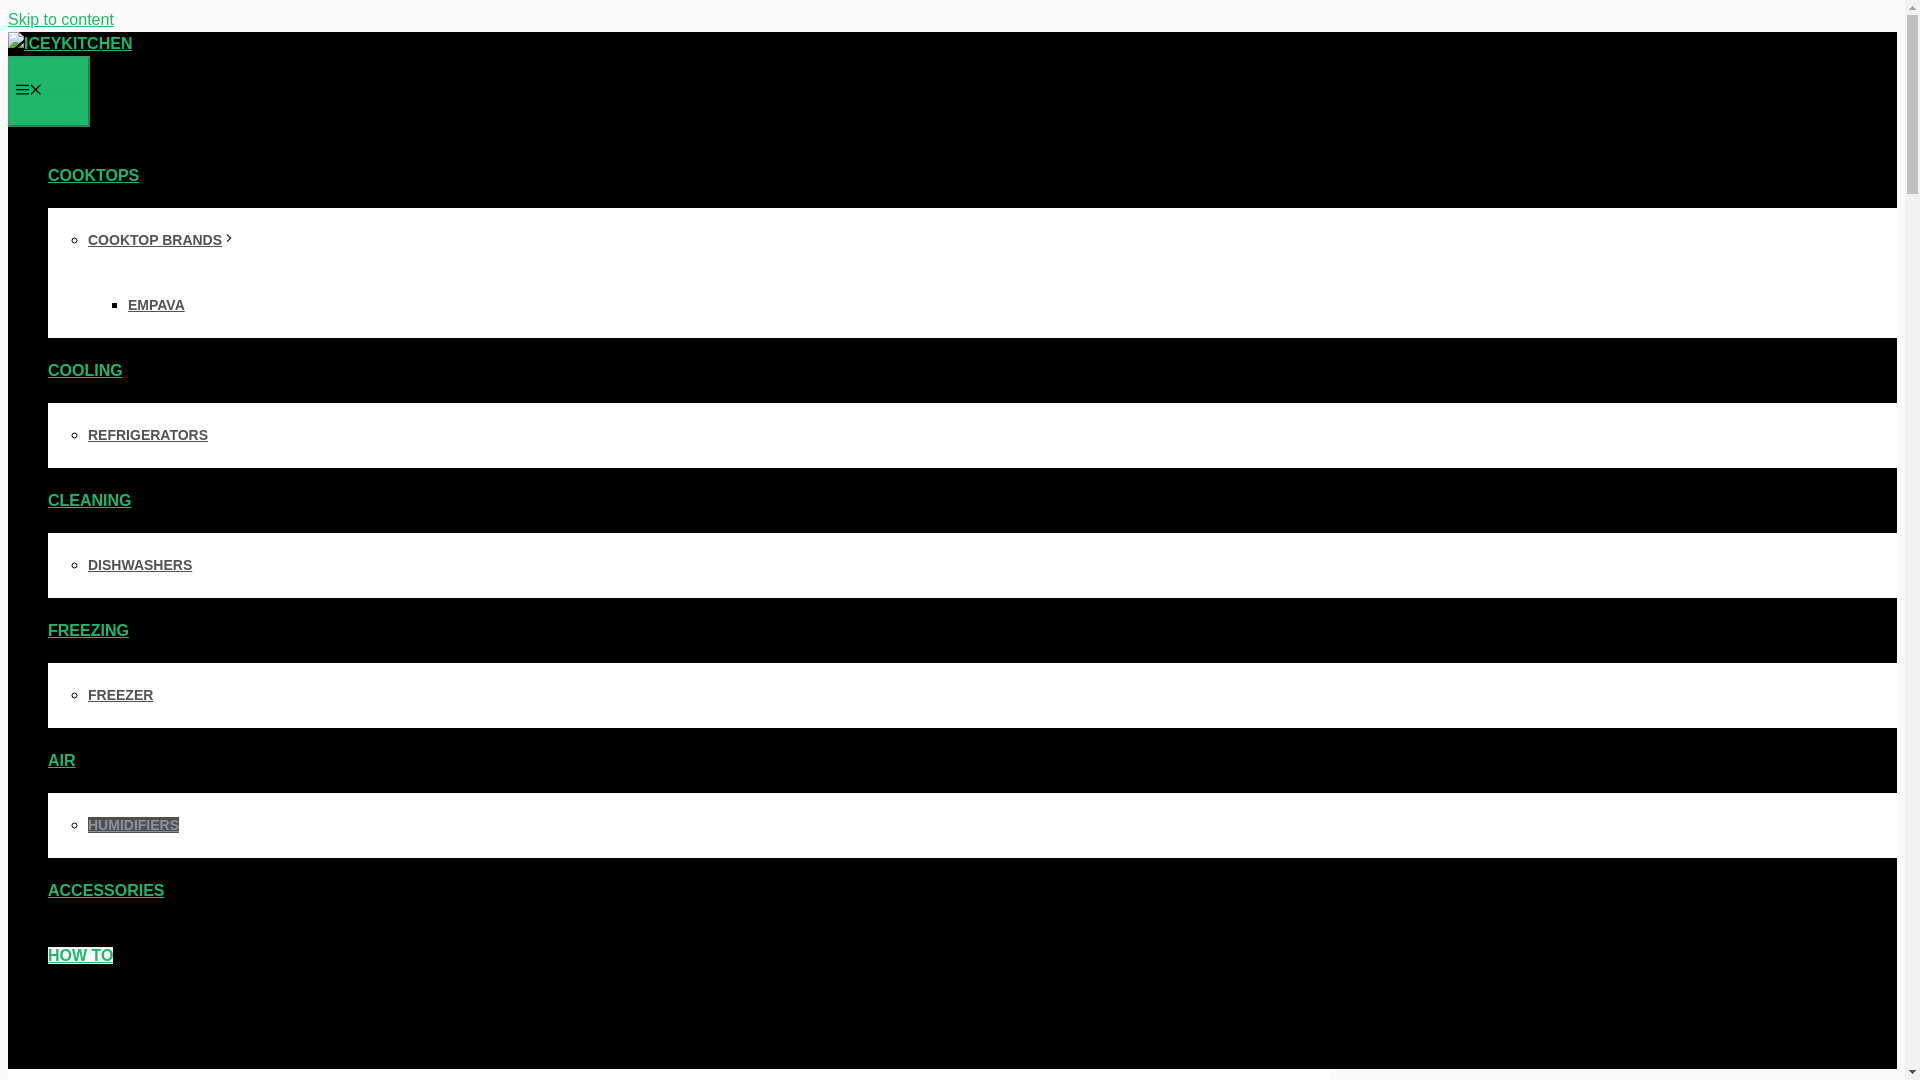 The image size is (1920, 1080). What do you see at coordinates (70, 760) in the screenshot?
I see `AIR` at bounding box center [70, 760].